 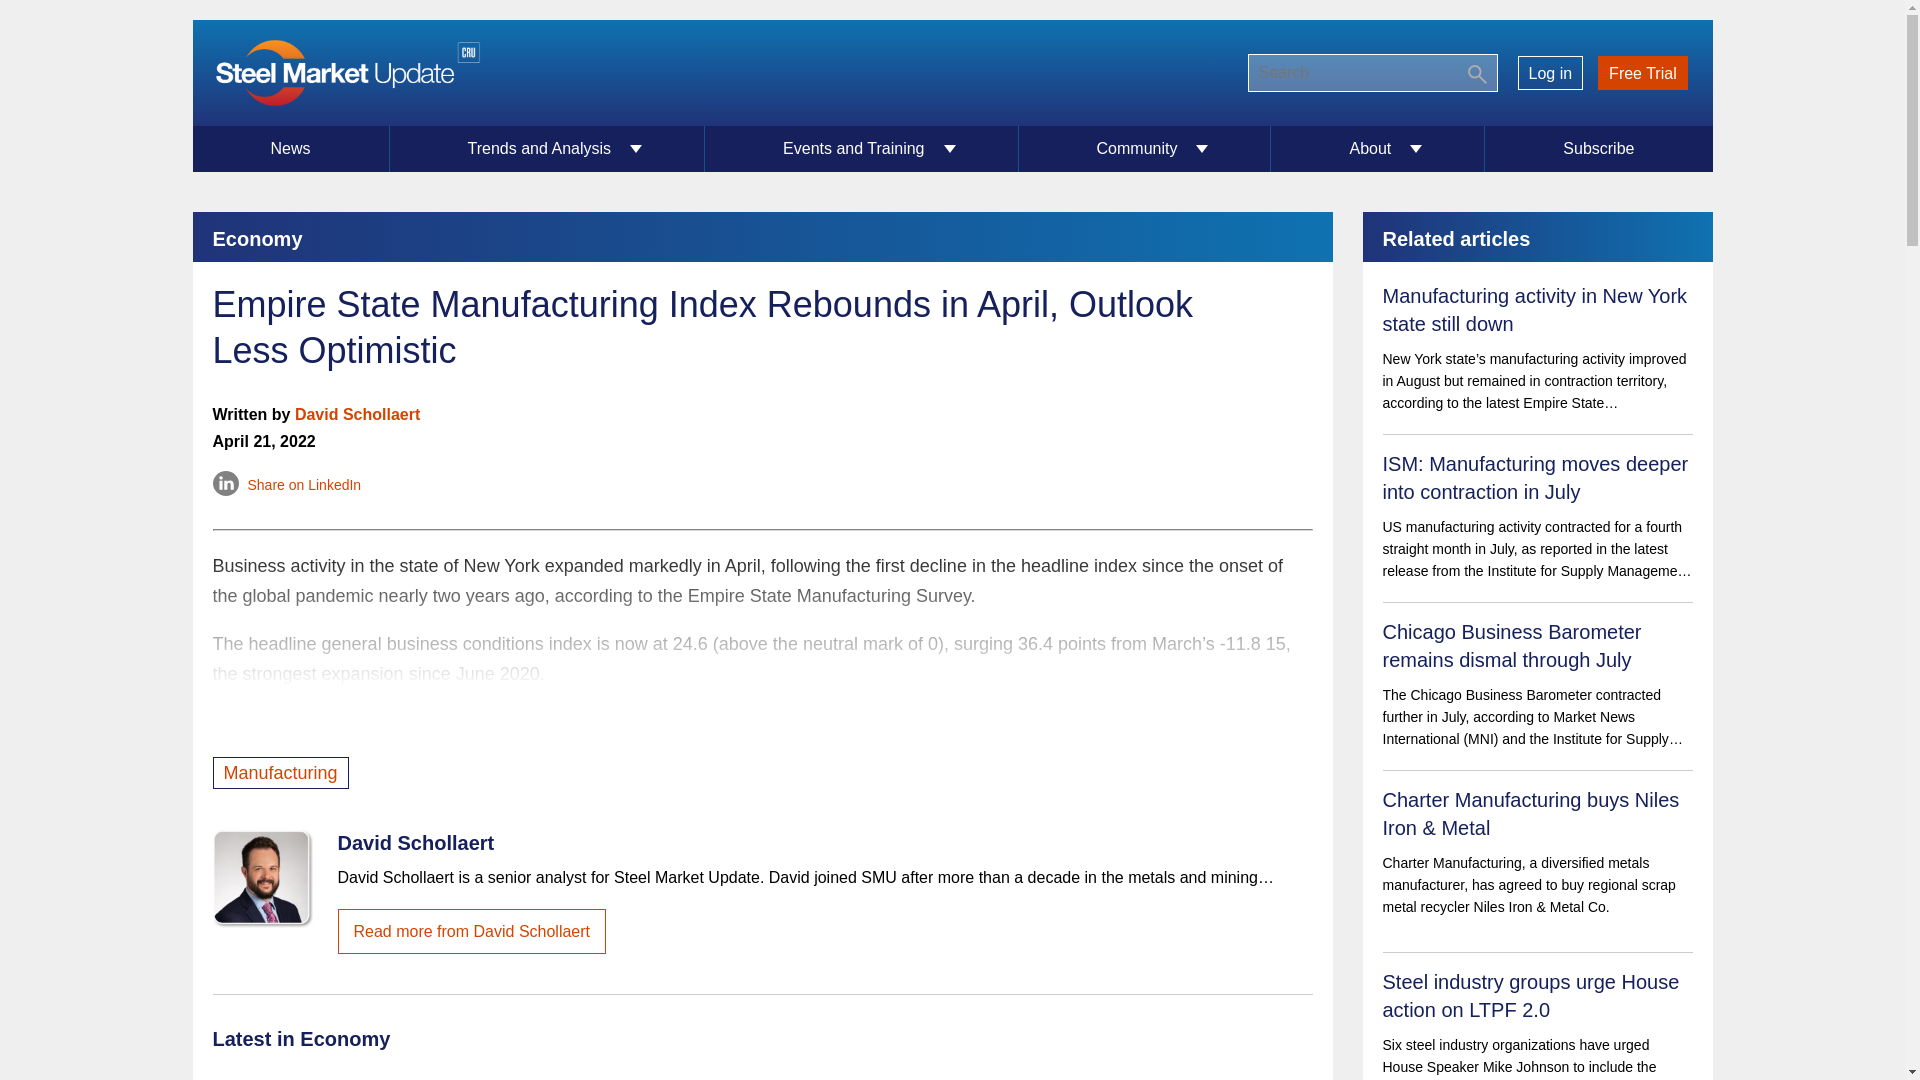 What do you see at coordinates (1643, 72) in the screenshot?
I see `Free Trial` at bounding box center [1643, 72].